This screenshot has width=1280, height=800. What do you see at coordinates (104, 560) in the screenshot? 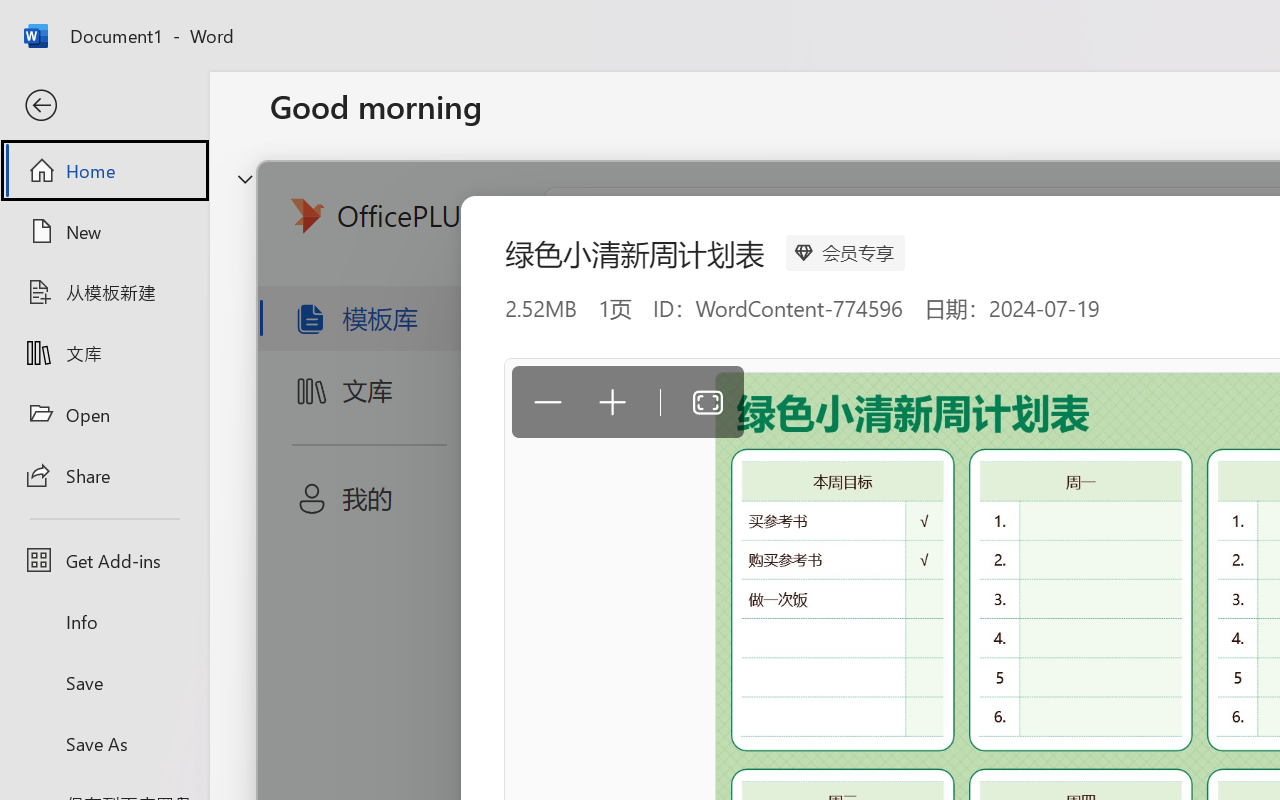
I see `Get Add-ins` at bounding box center [104, 560].